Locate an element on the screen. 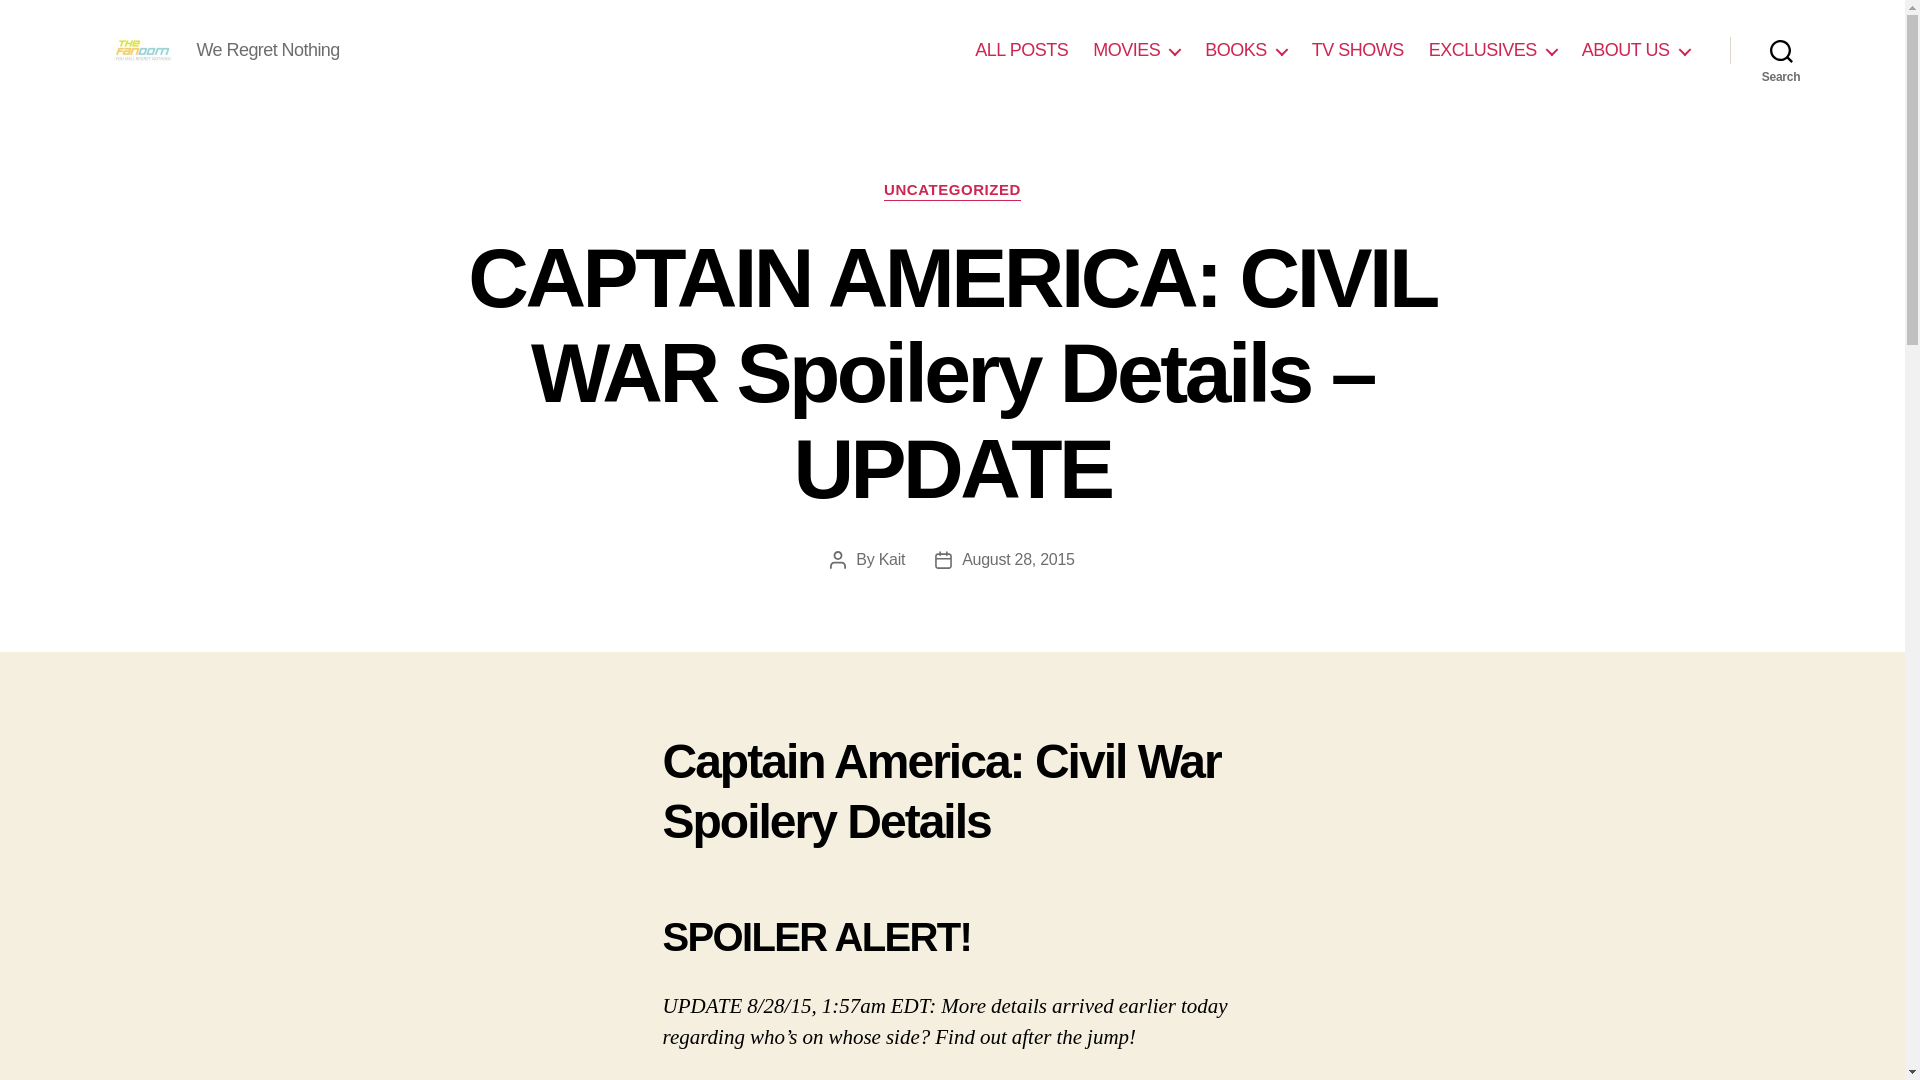 This screenshot has height=1080, width=1920. MOVIES is located at coordinates (1136, 50).